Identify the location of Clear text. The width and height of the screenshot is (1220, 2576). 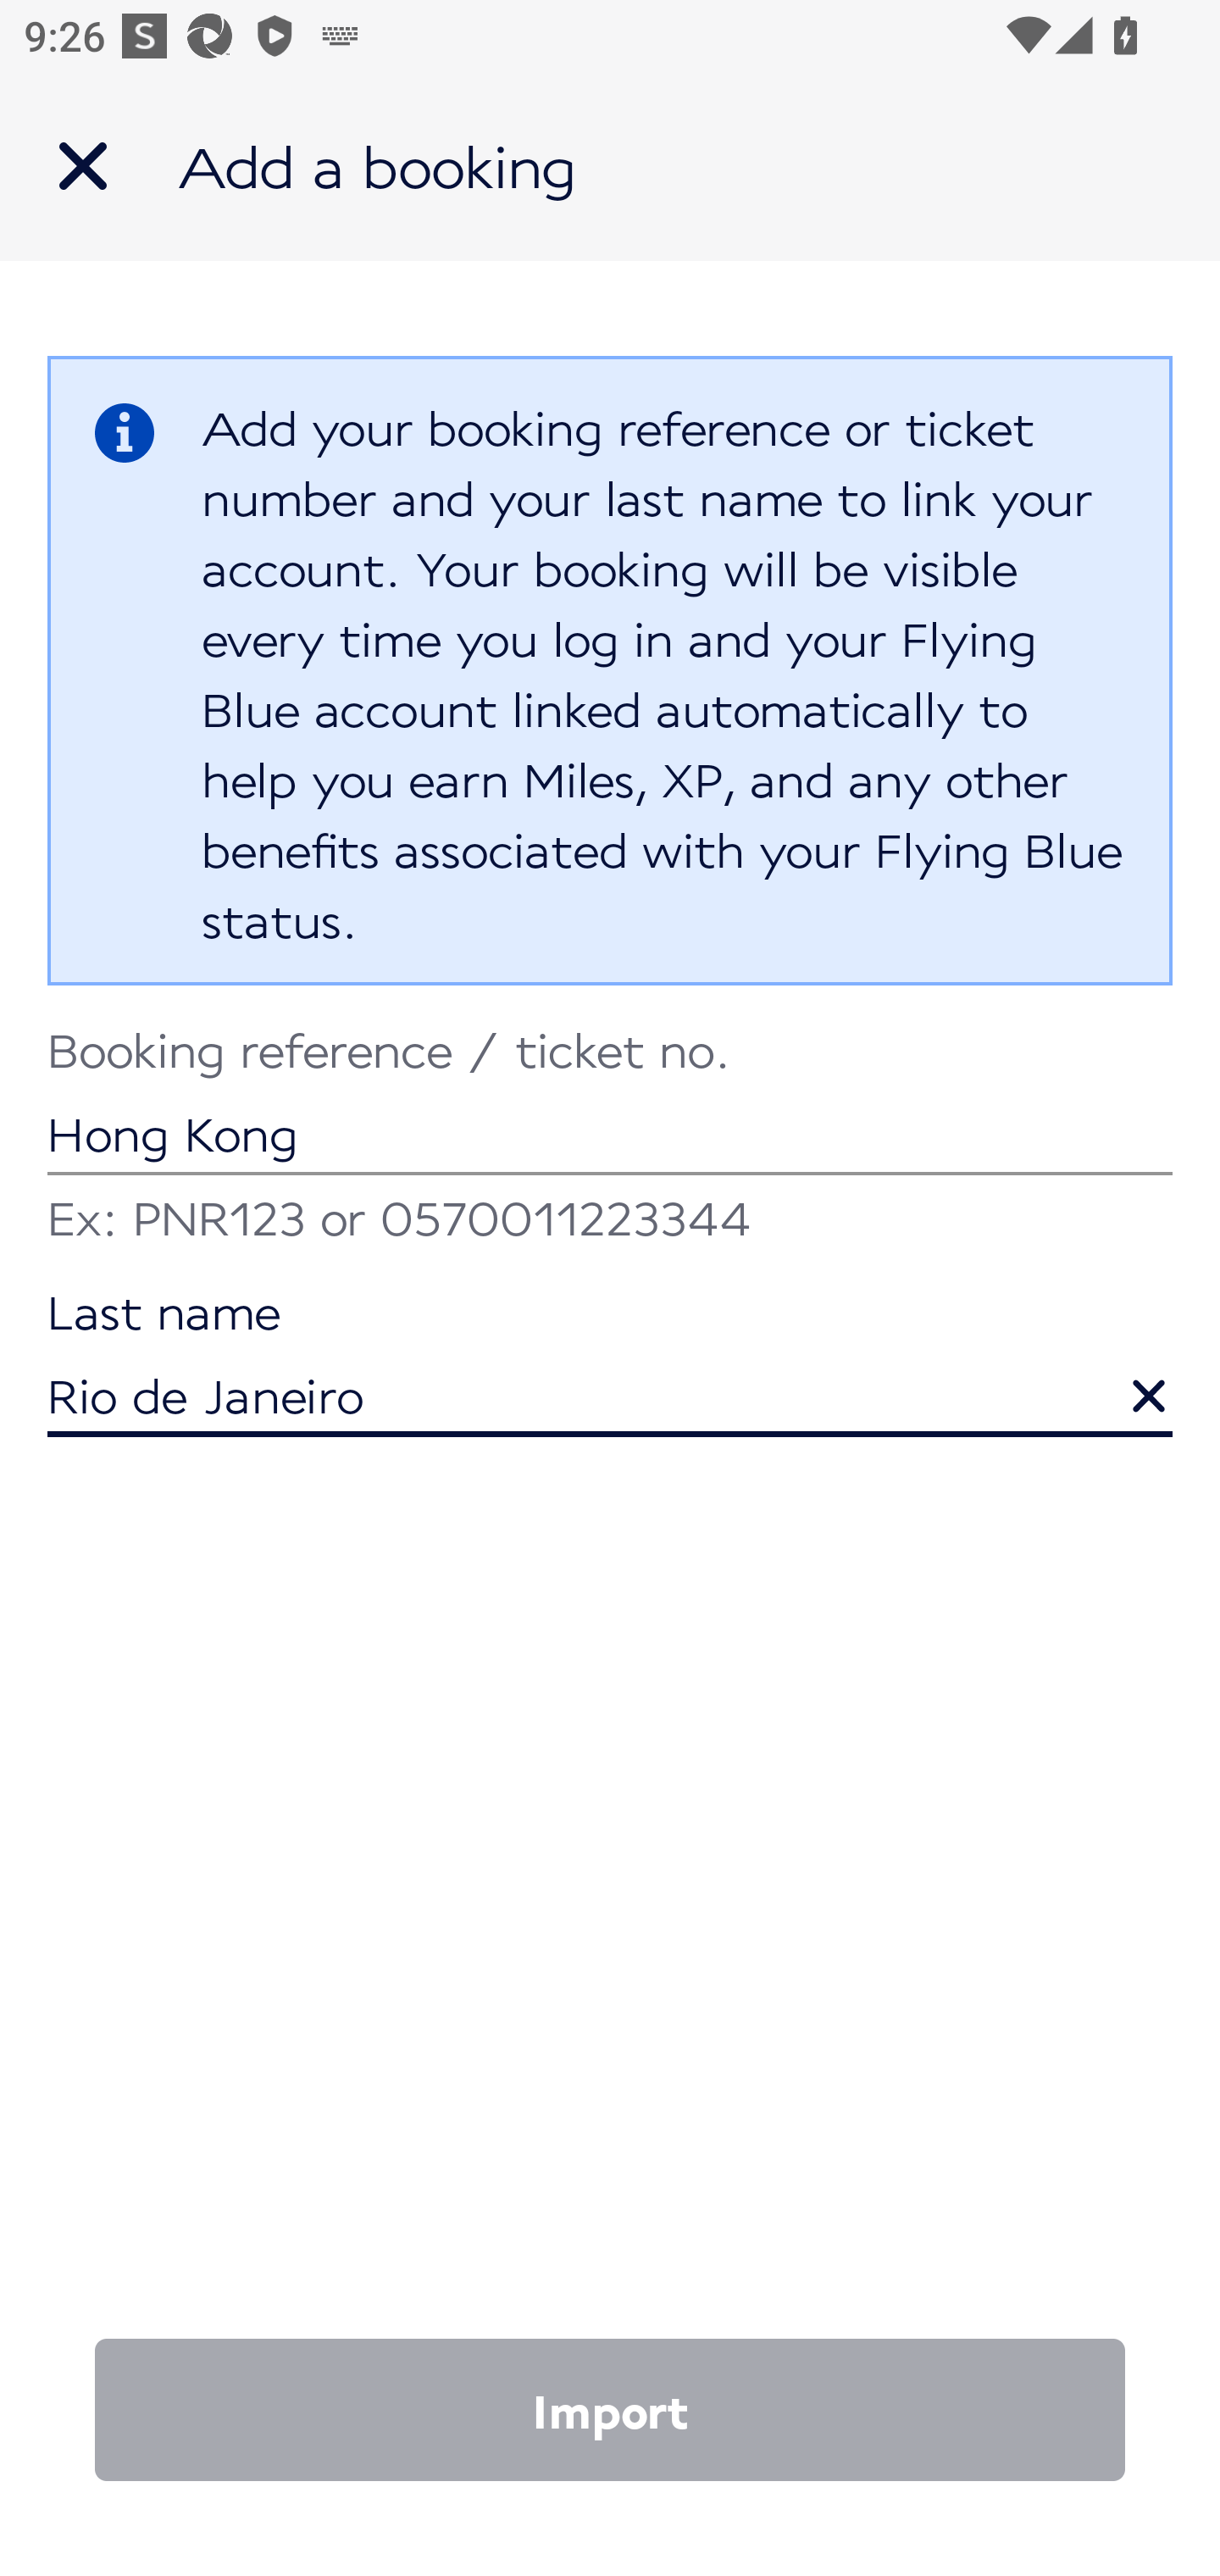
(1124, 1380).